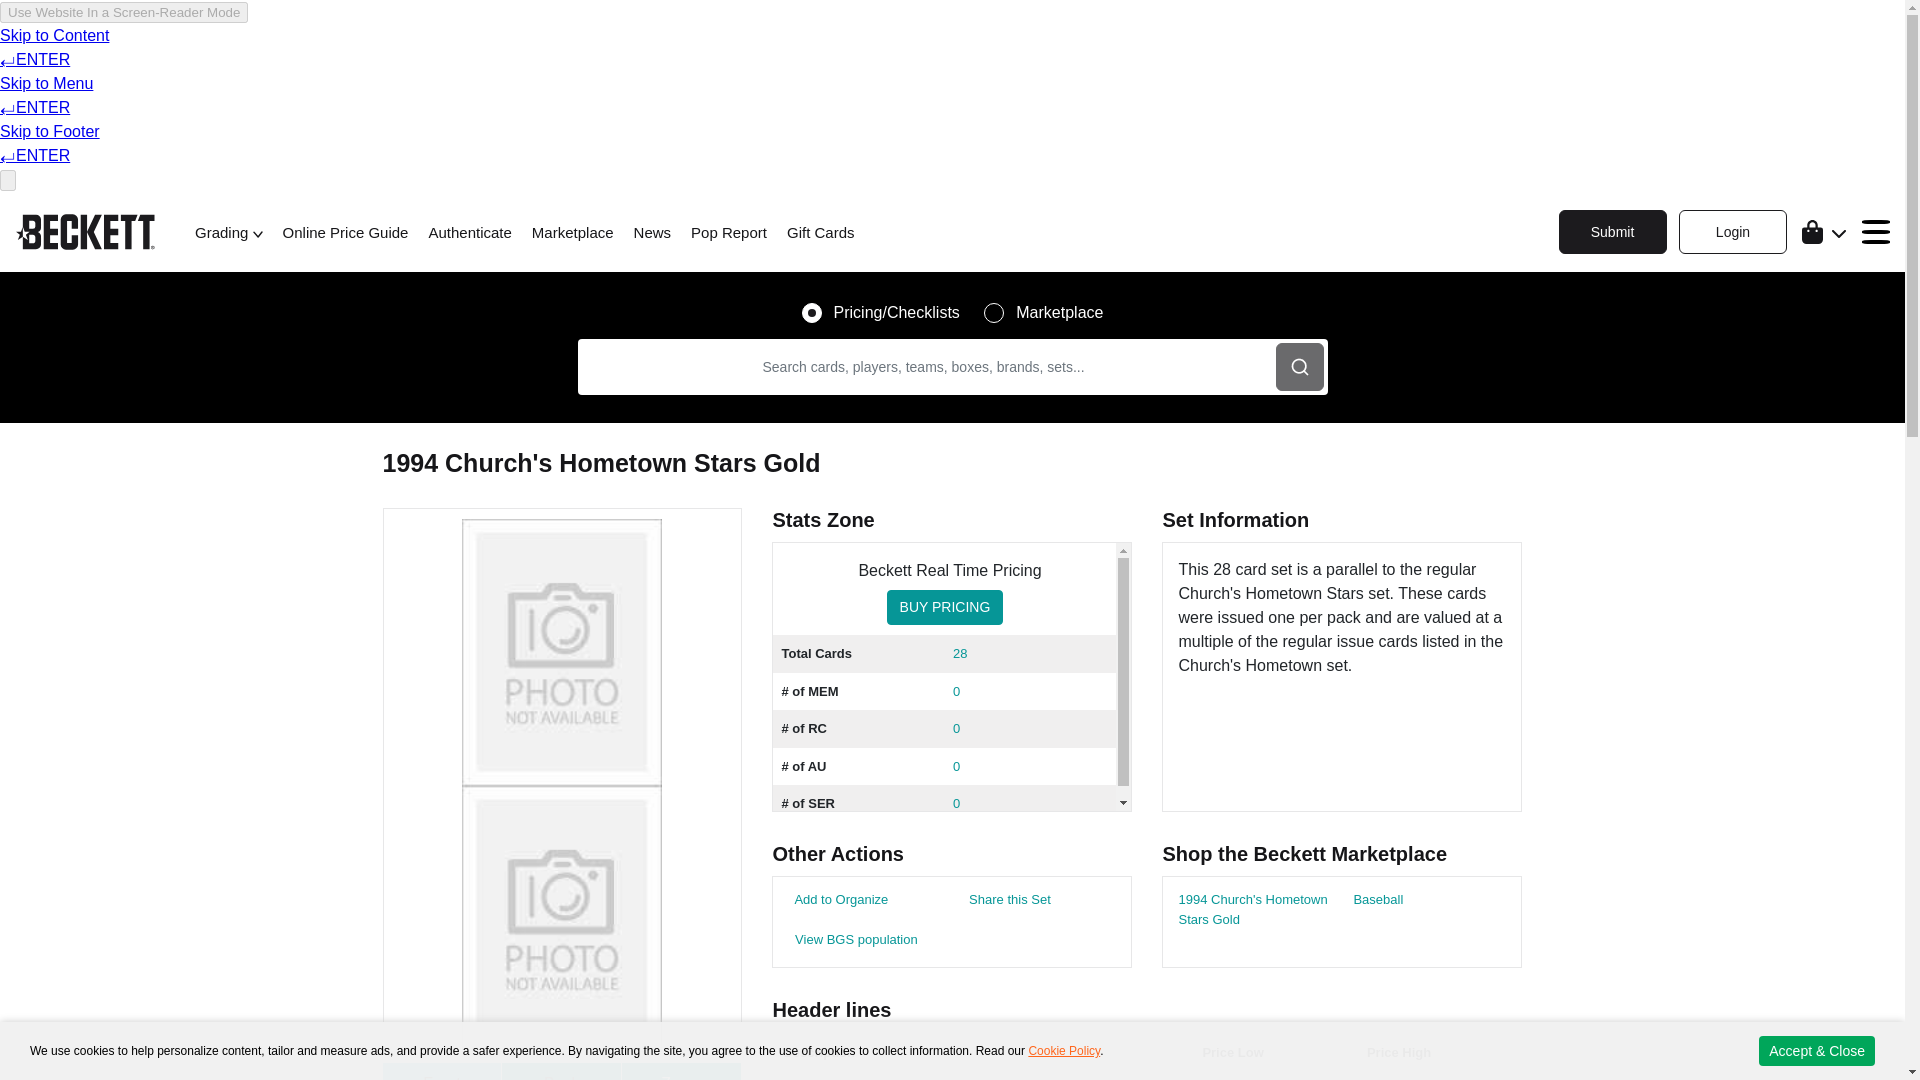 The image size is (1920, 1080). What do you see at coordinates (852, 940) in the screenshot?
I see `View Pop Report` at bounding box center [852, 940].